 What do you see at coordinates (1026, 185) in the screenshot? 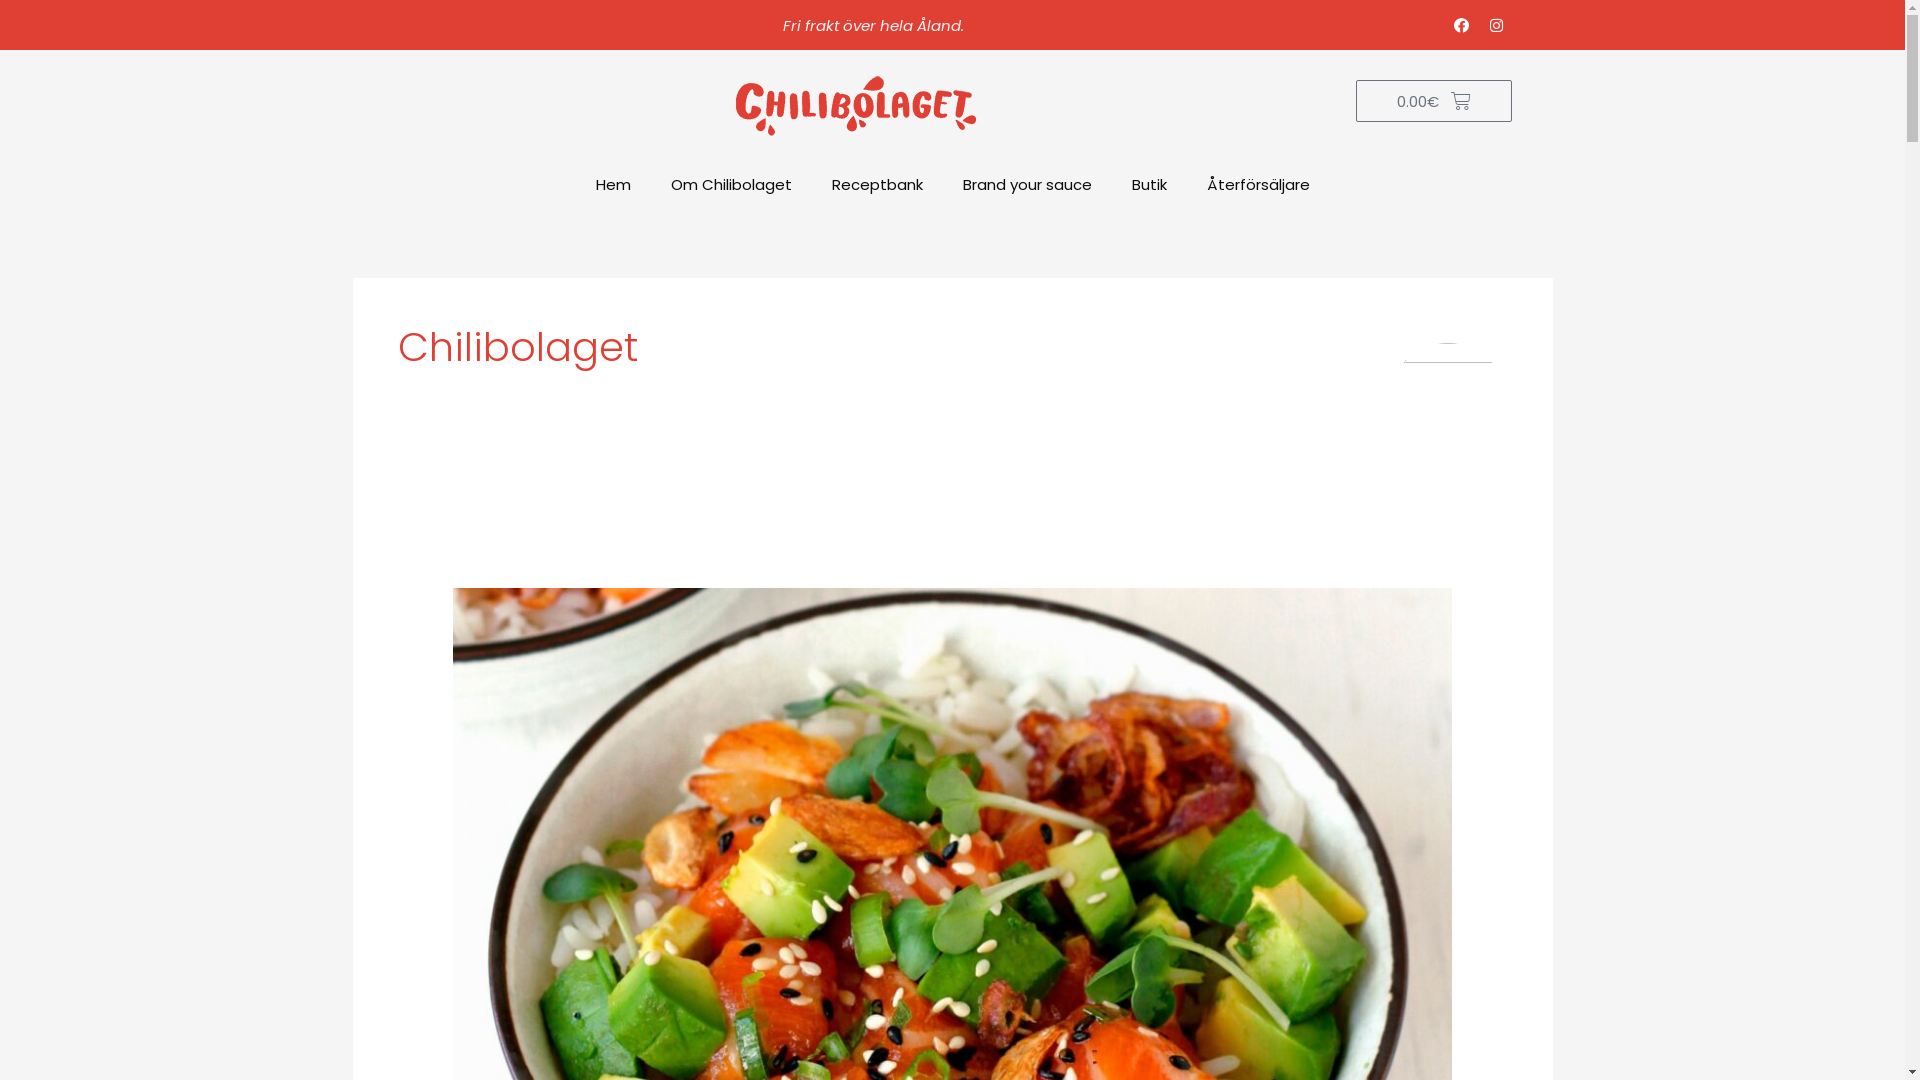
I see `Brand your sauce` at bounding box center [1026, 185].